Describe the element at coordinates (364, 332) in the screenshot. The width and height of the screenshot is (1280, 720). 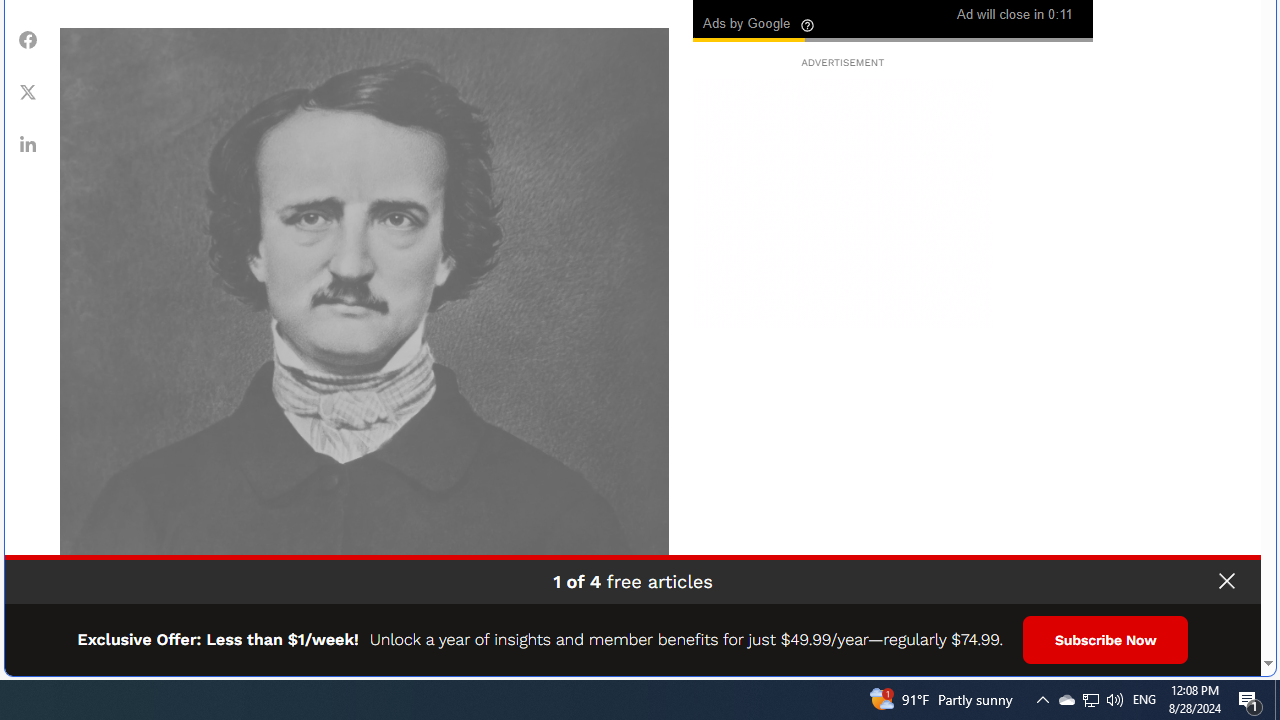
I see `Portrait of Edgar Allan Poe.` at that location.